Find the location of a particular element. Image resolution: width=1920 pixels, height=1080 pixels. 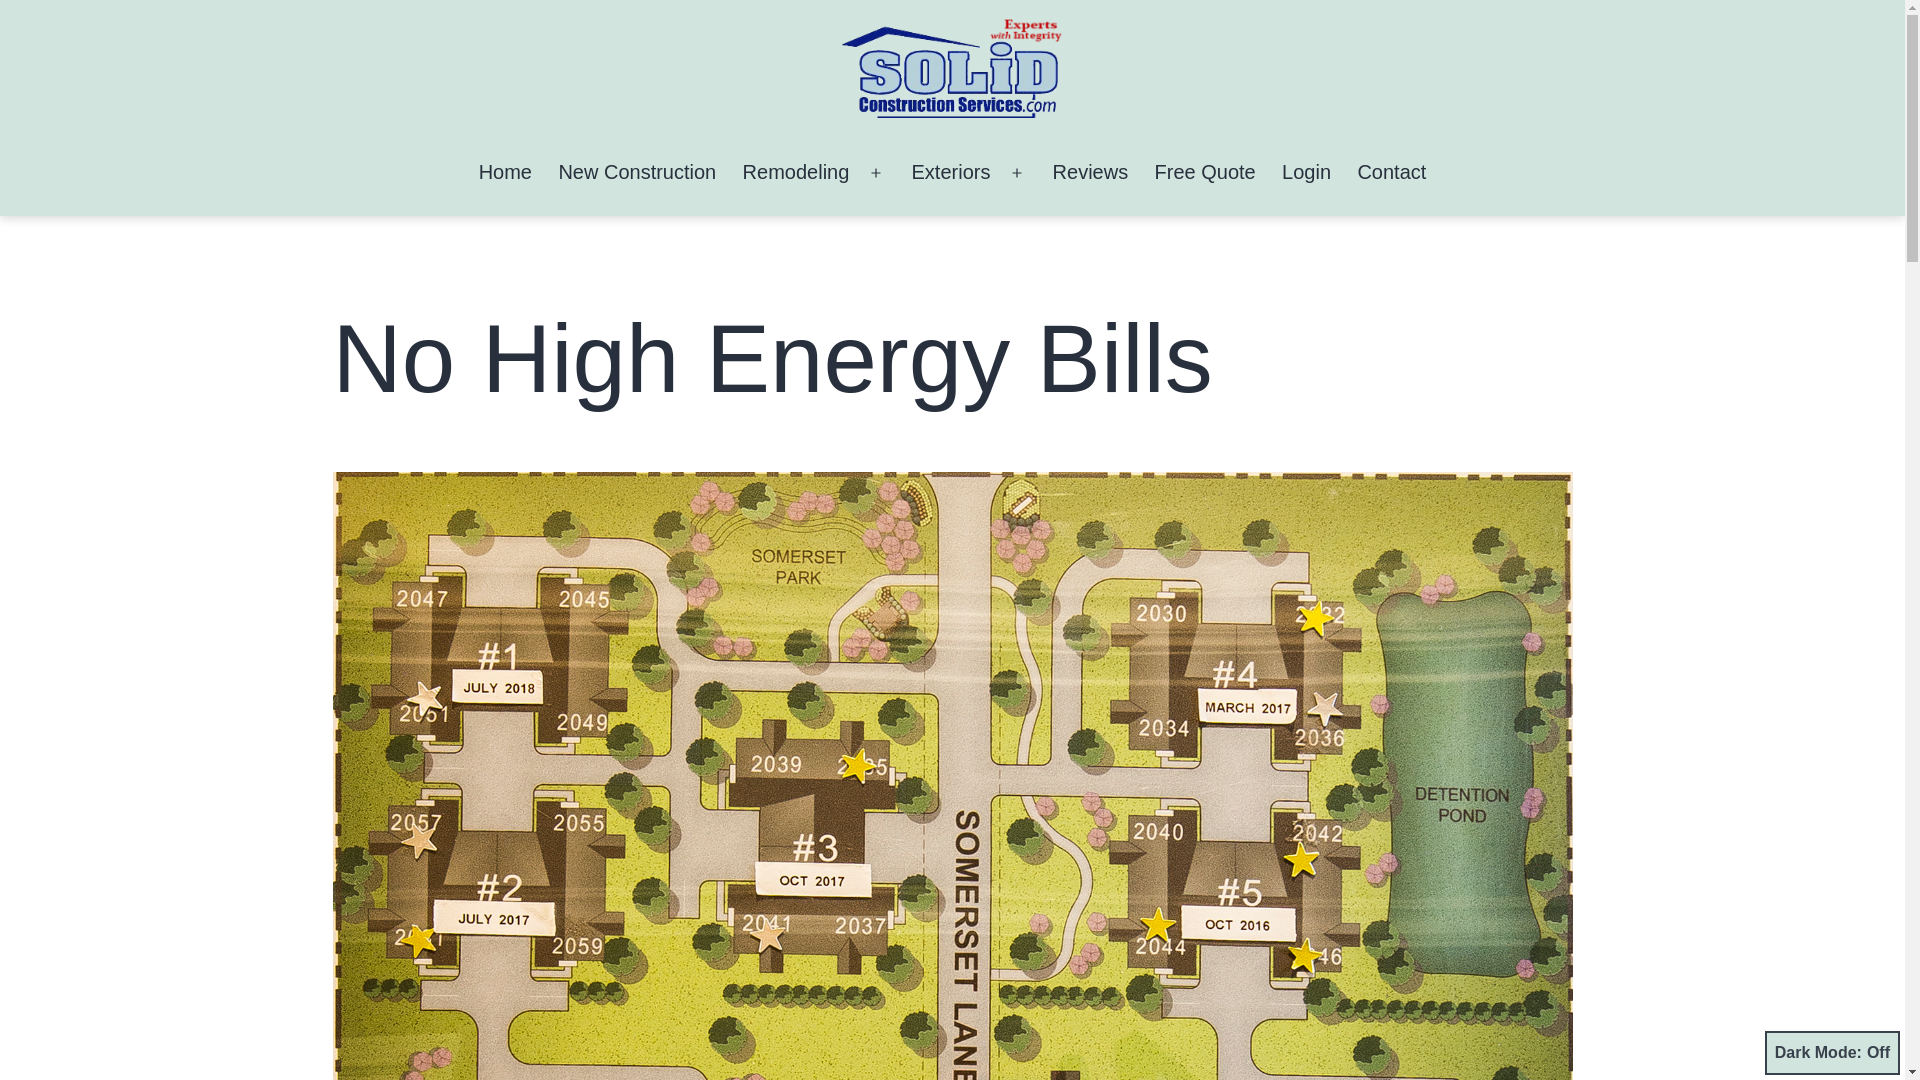

Home is located at coordinates (504, 172).